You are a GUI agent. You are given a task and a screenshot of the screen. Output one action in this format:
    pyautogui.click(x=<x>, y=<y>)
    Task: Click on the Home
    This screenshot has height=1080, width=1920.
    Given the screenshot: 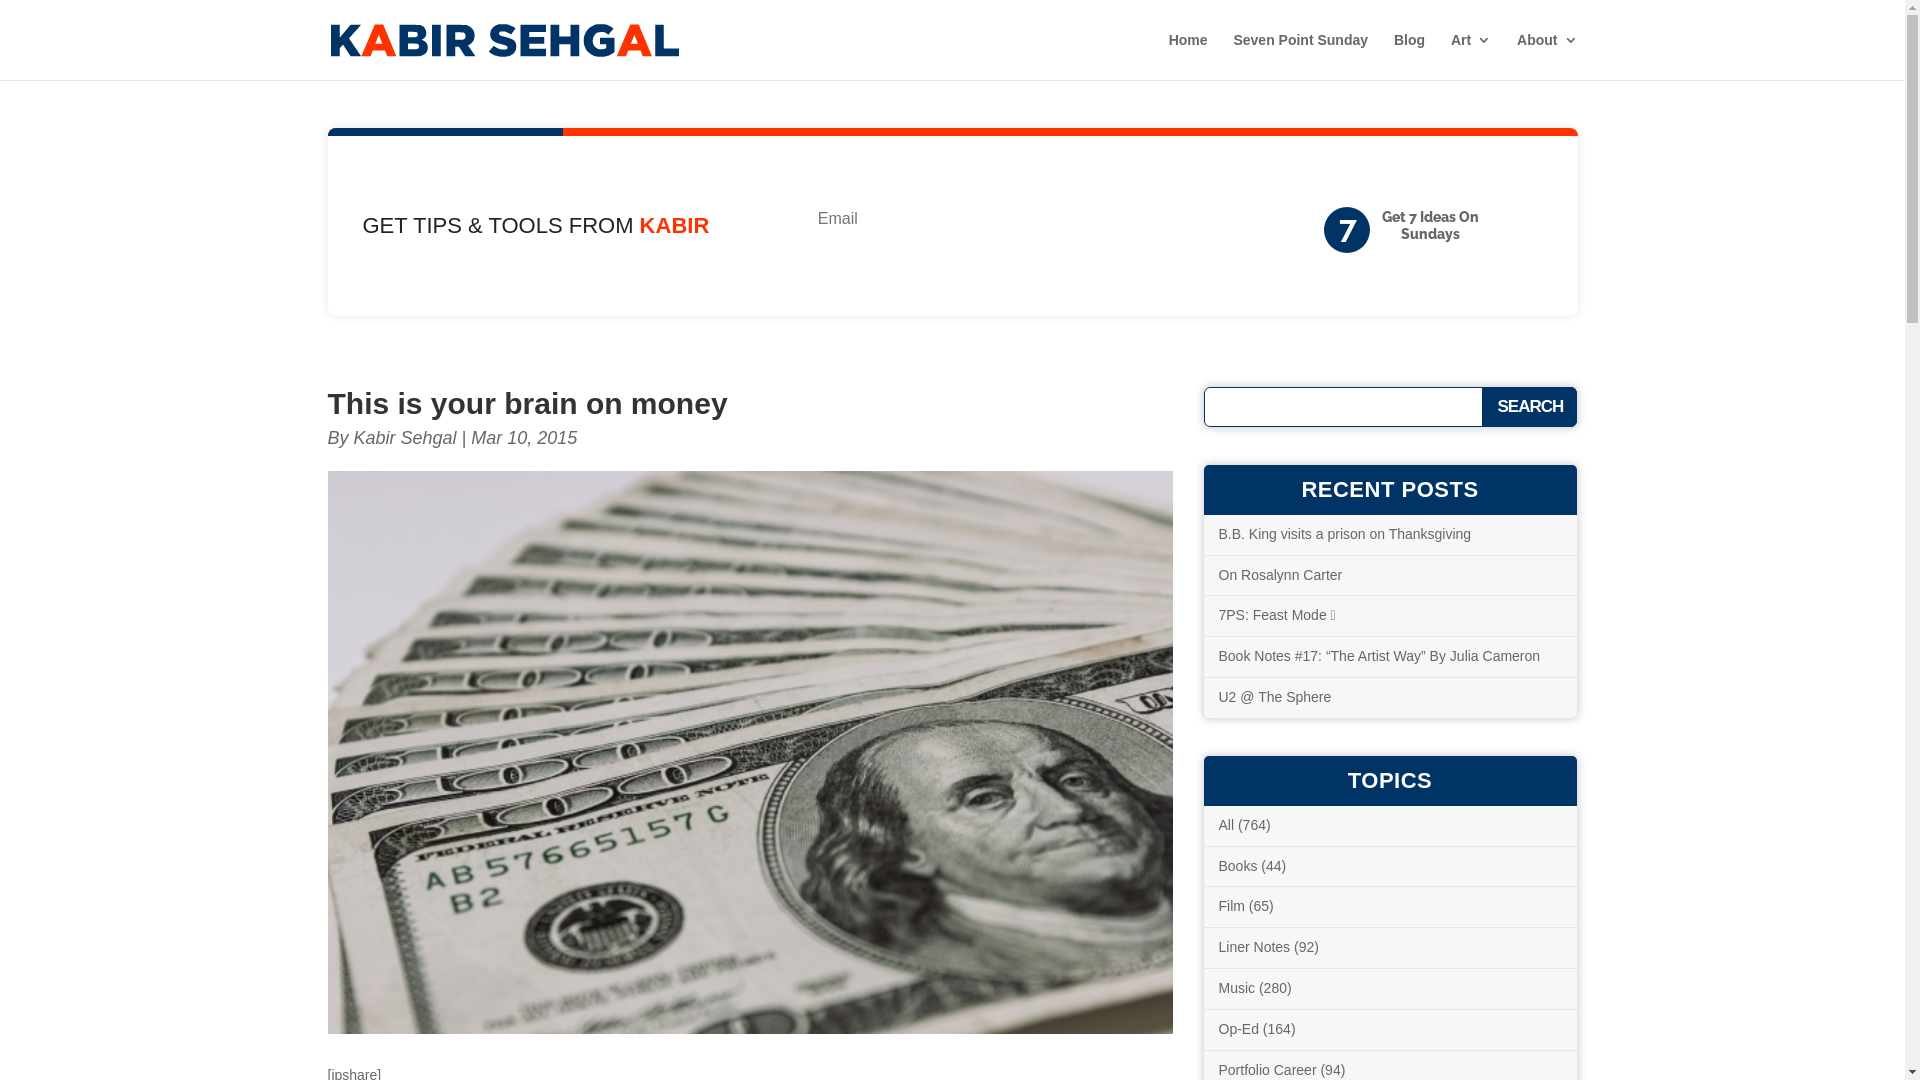 What is the action you would take?
    pyautogui.click(x=1188, y=56)
    